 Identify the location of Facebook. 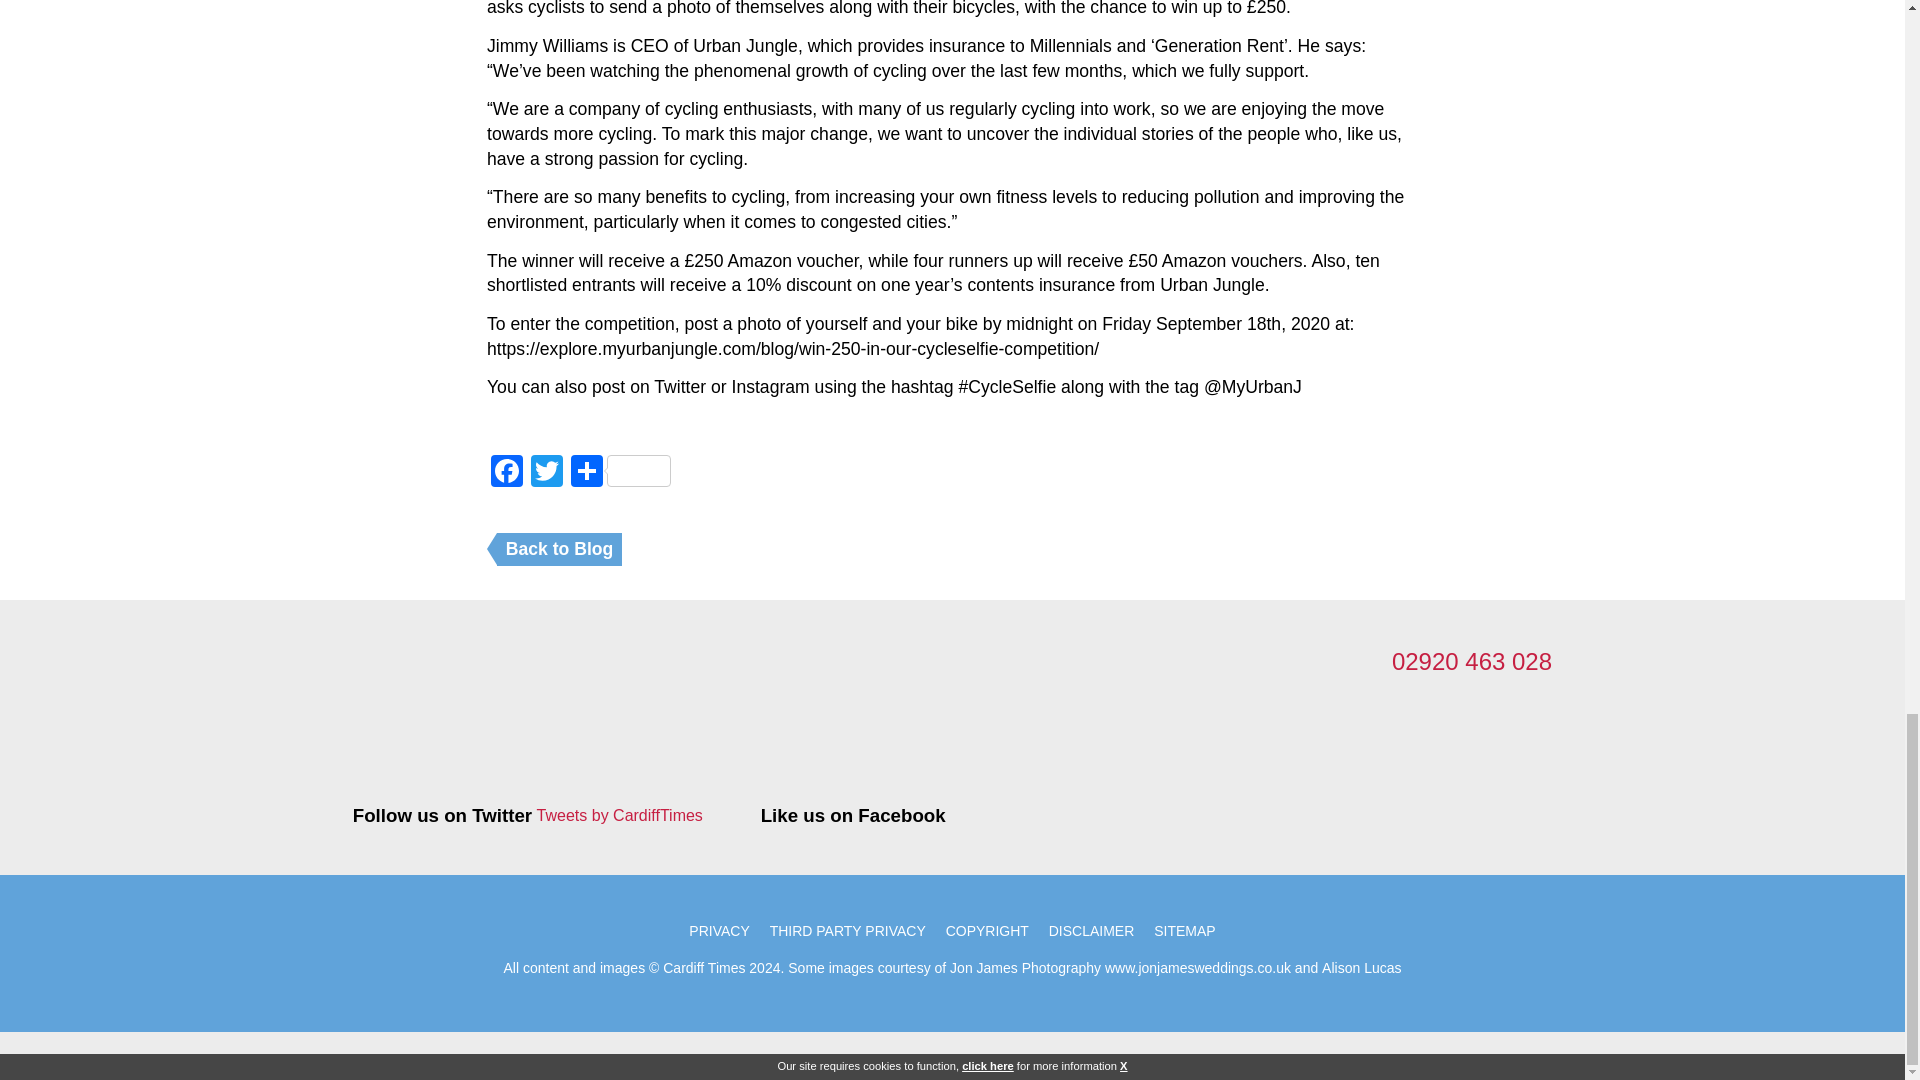
(506, 473).